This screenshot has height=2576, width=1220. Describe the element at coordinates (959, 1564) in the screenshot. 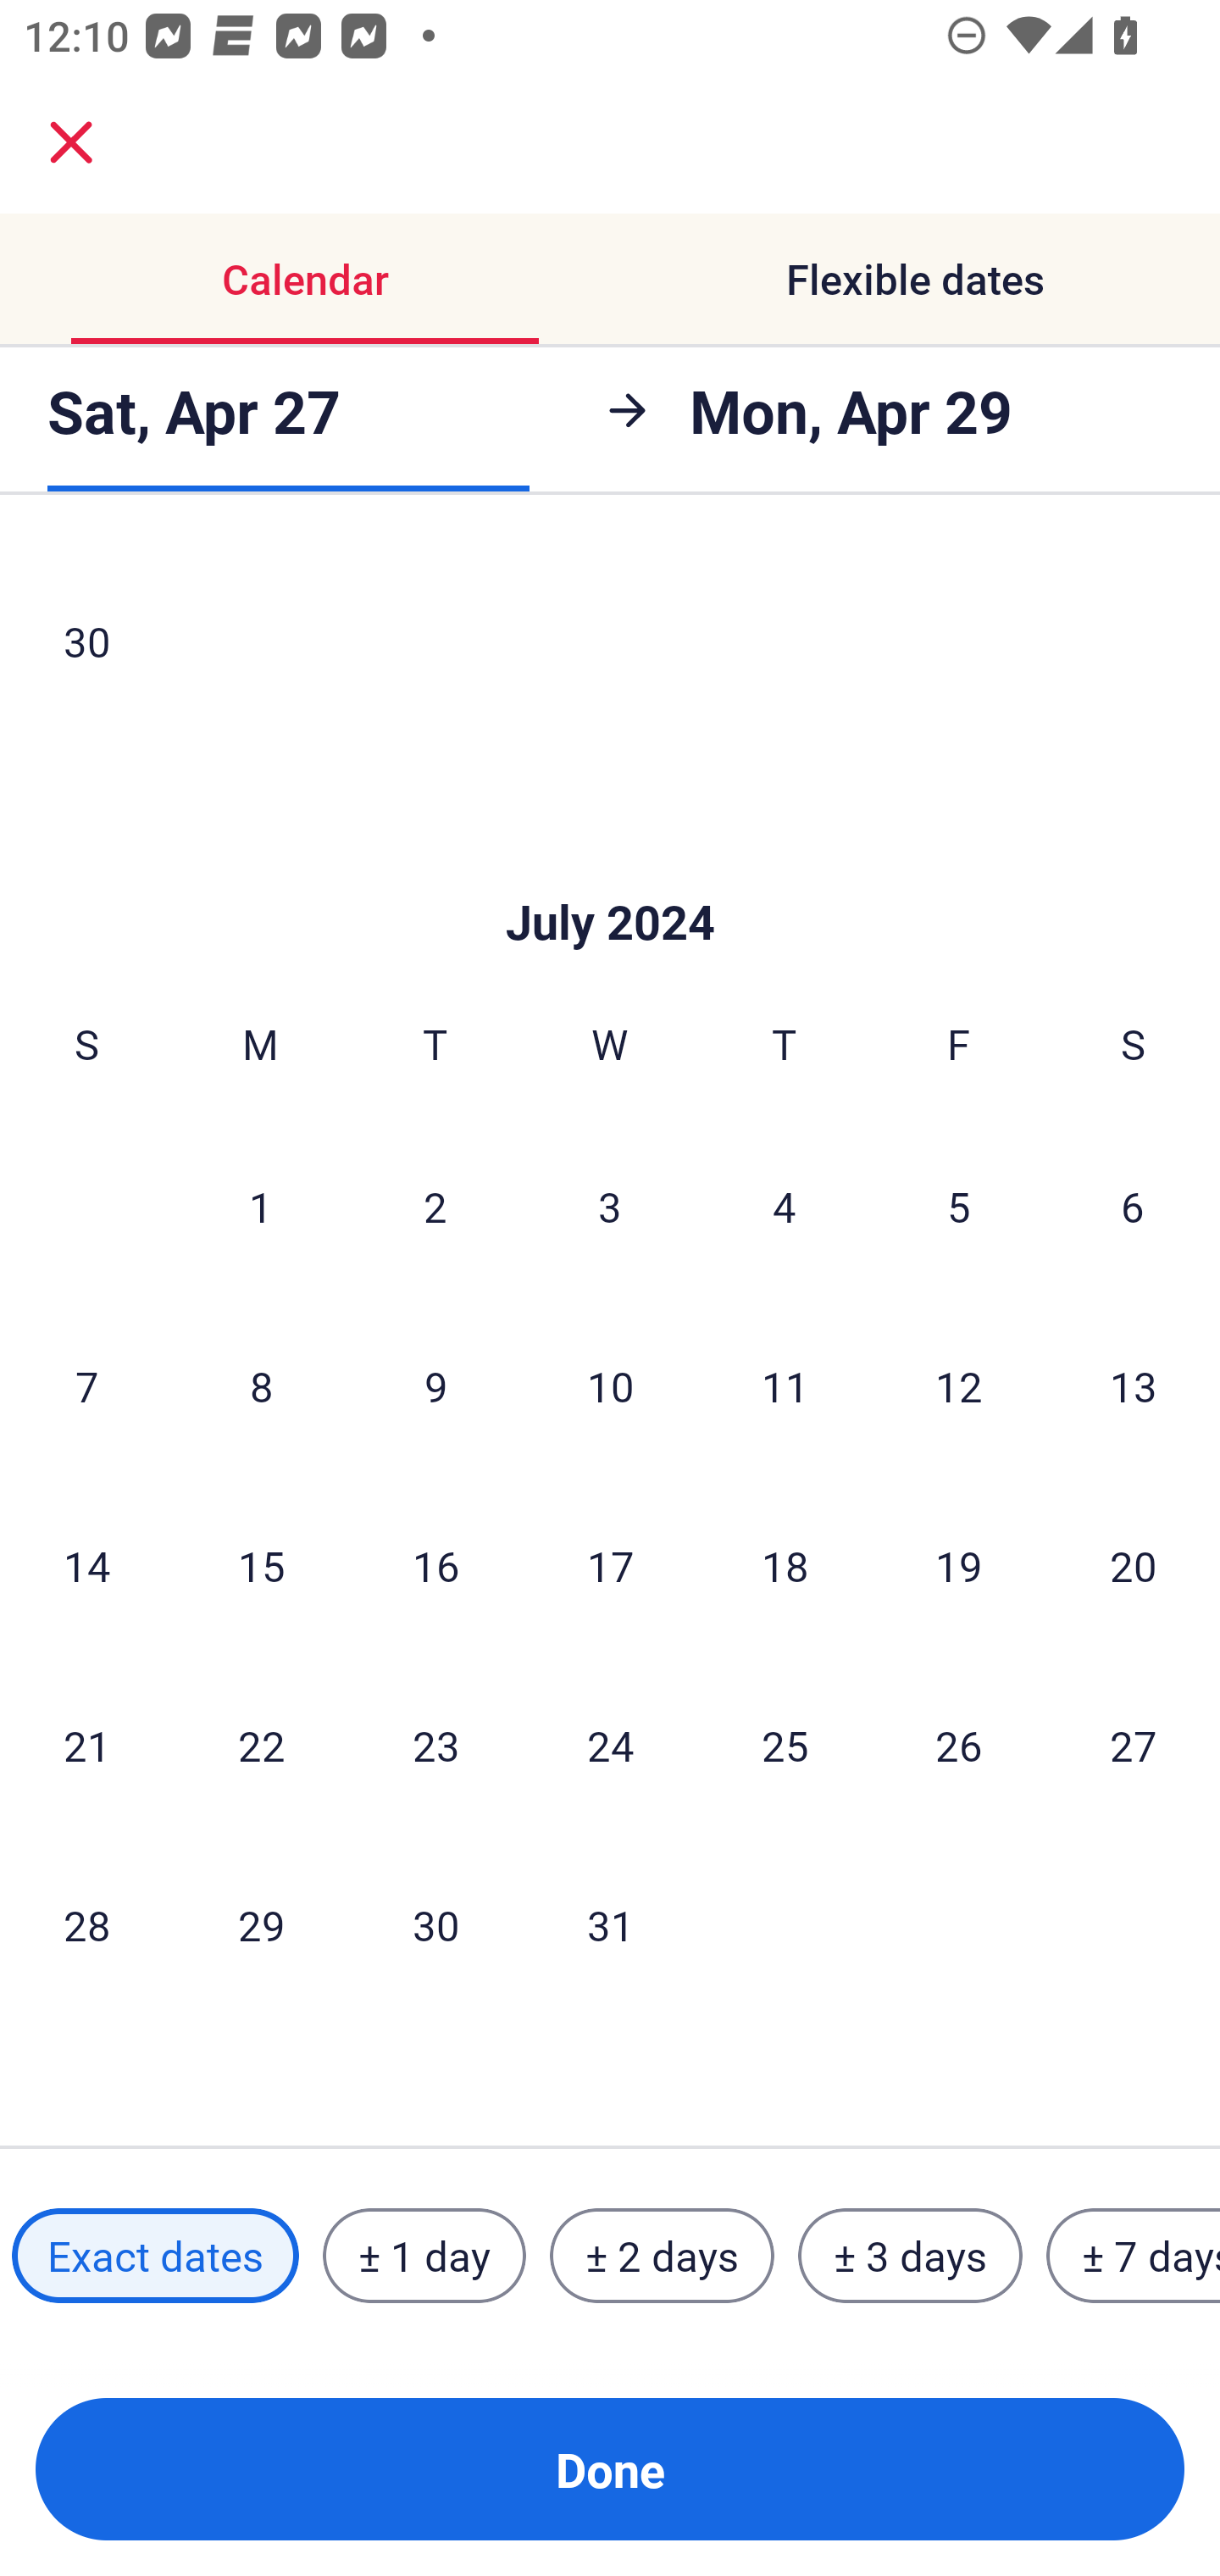

I see `19 Friday, July 19, 2024` at that location.